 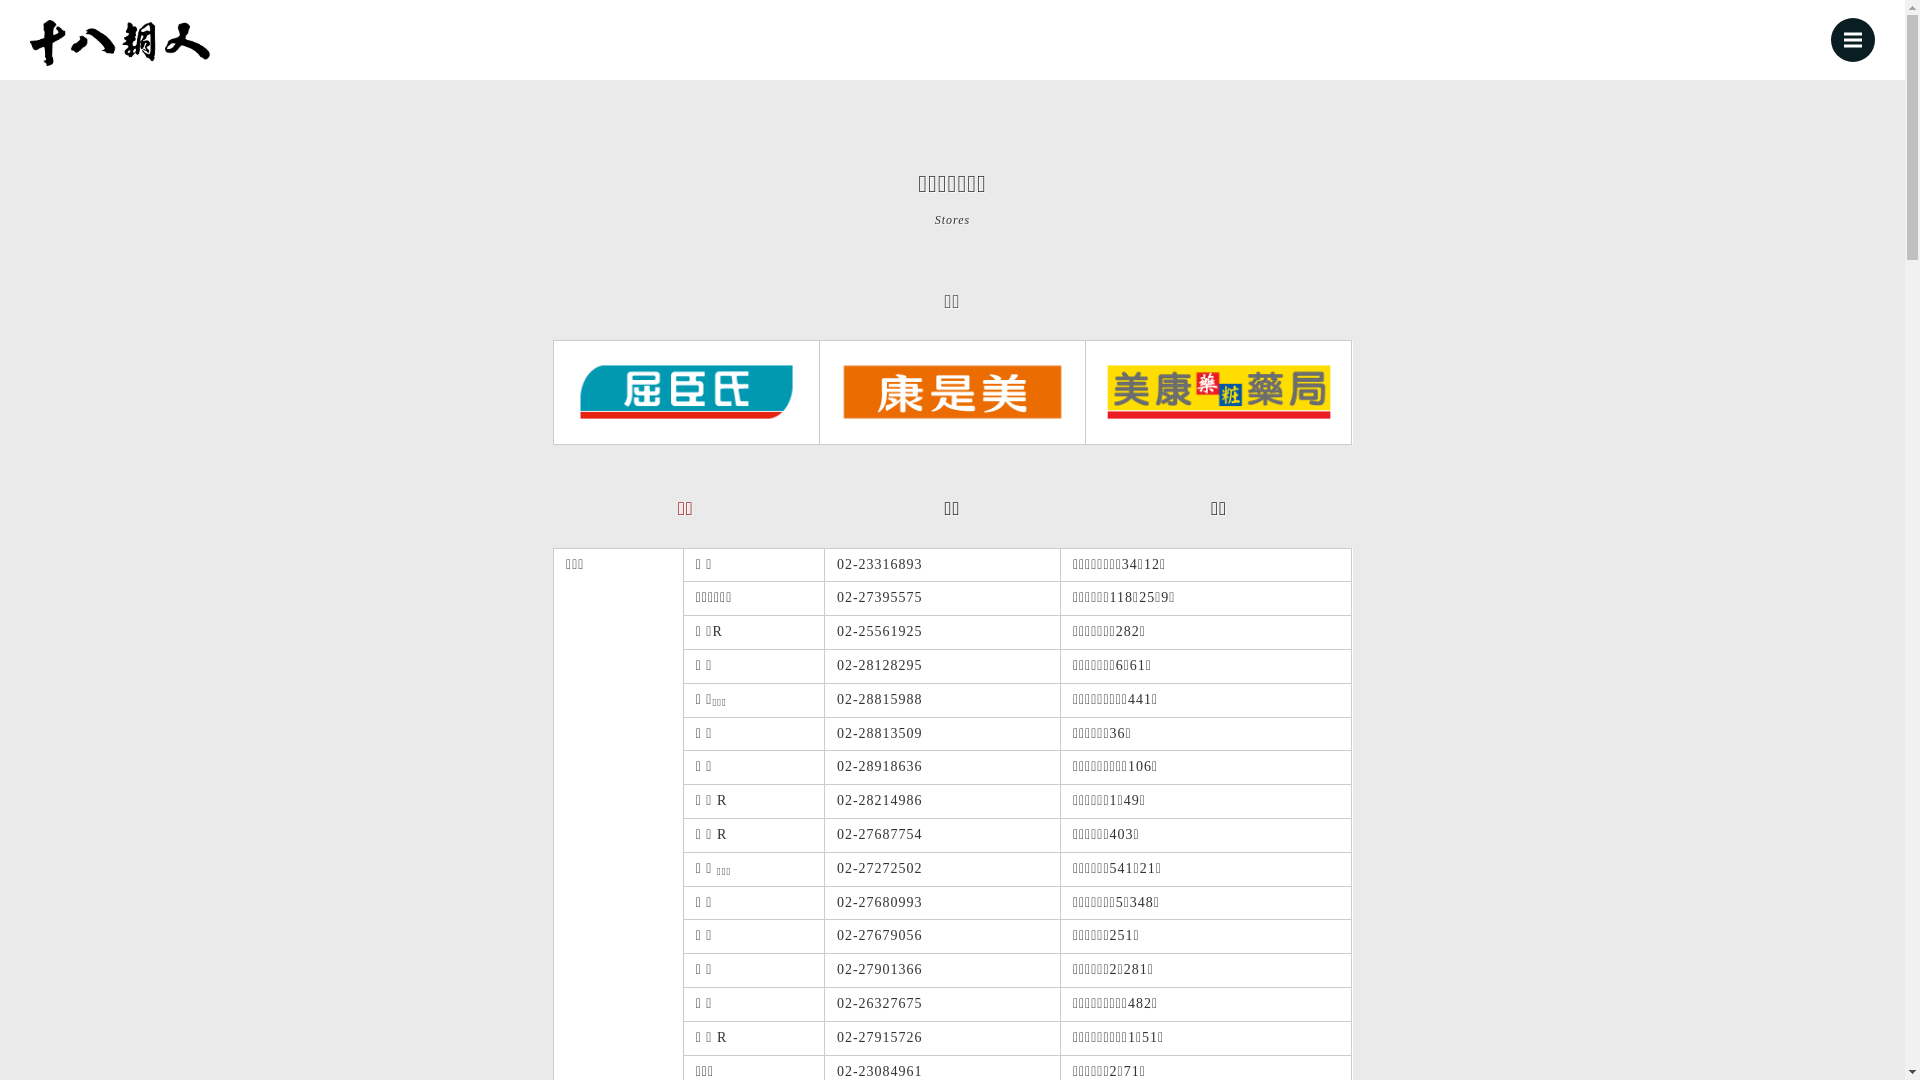 I want to click on Menu, so click(x=1853, y=40).